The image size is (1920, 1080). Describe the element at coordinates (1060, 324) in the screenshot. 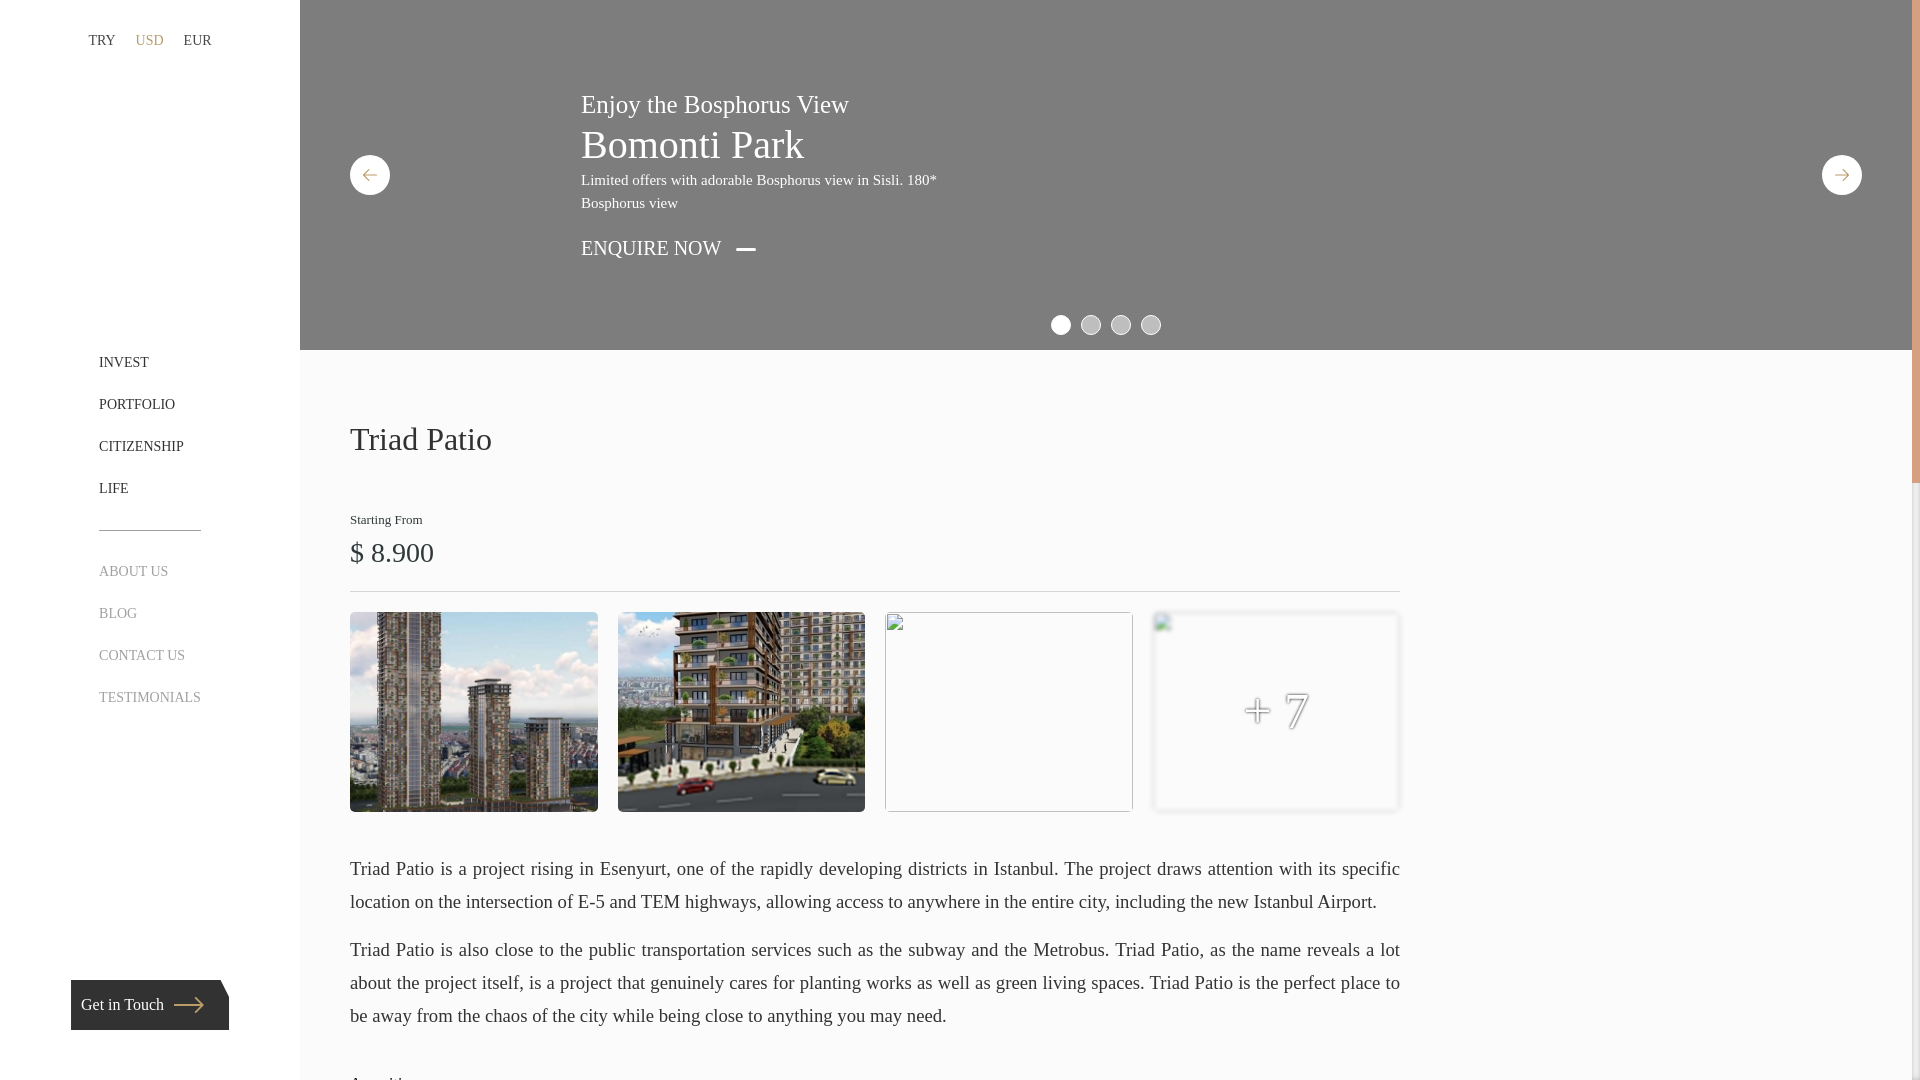

I see `1` at that location.